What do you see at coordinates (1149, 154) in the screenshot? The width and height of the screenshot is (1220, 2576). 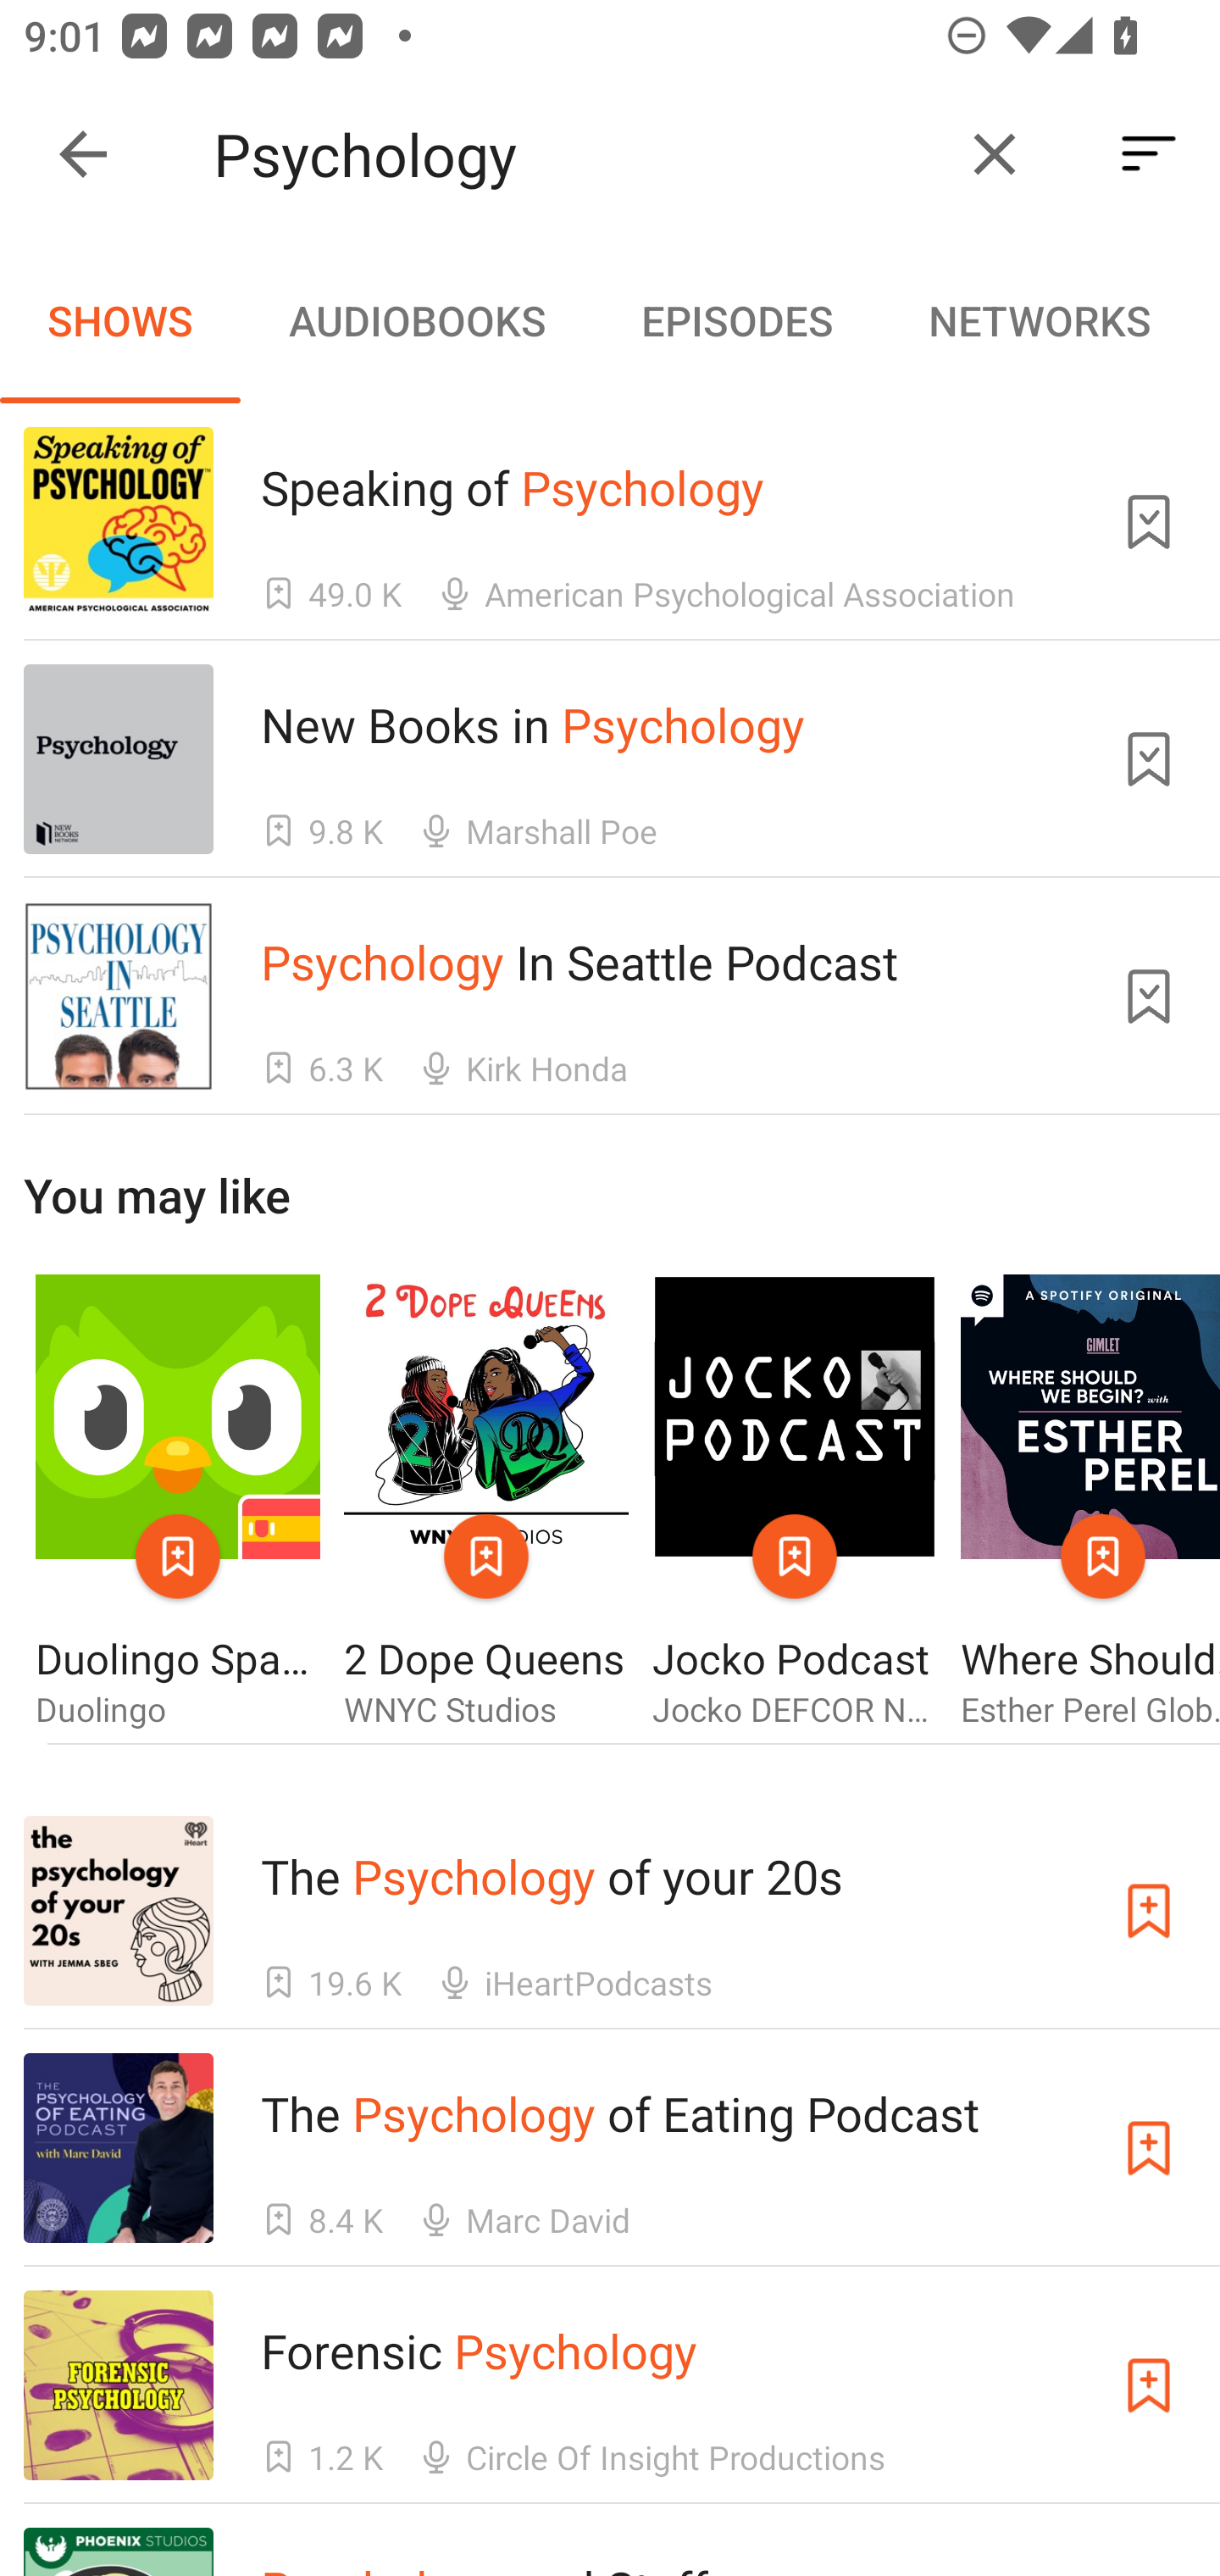 I see `Sort By` at bounding box center [1149, 154].